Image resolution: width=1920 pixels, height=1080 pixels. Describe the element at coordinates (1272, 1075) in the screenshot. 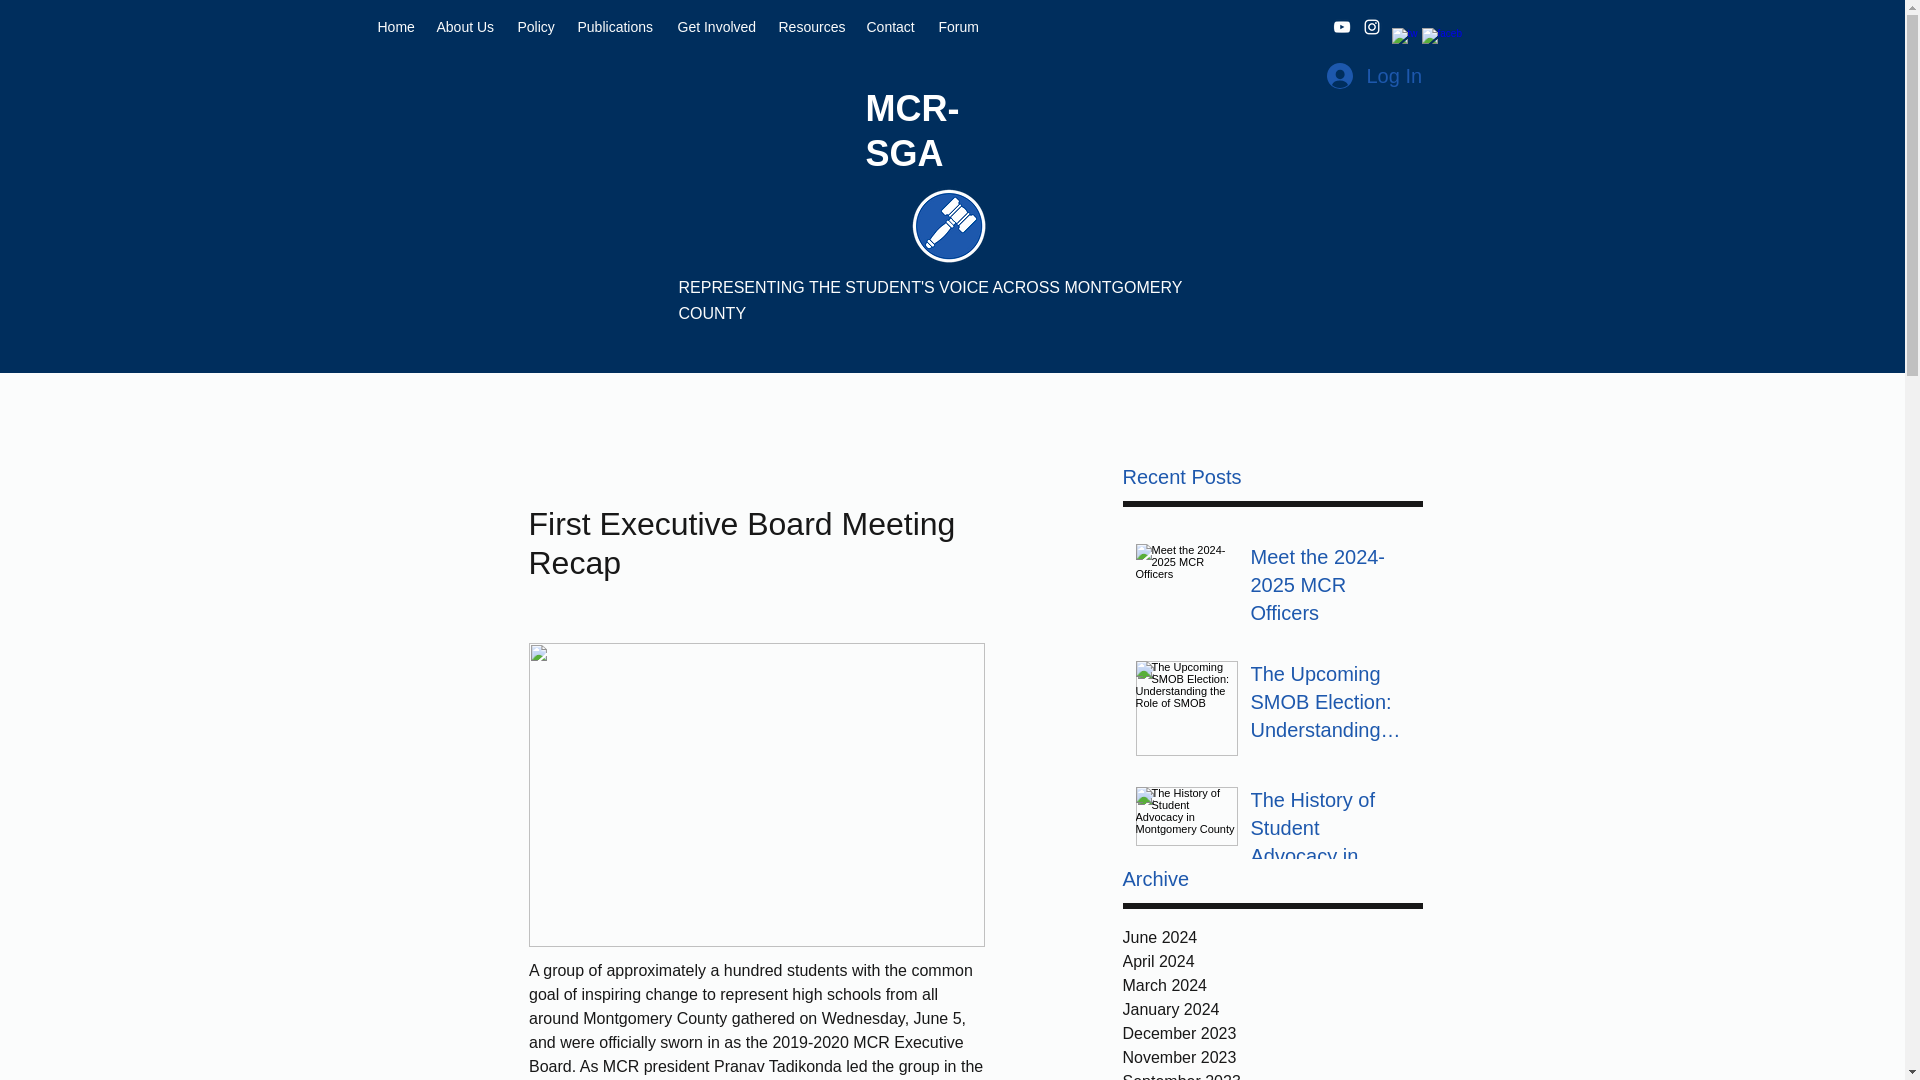

I see `September 2023` at that location.